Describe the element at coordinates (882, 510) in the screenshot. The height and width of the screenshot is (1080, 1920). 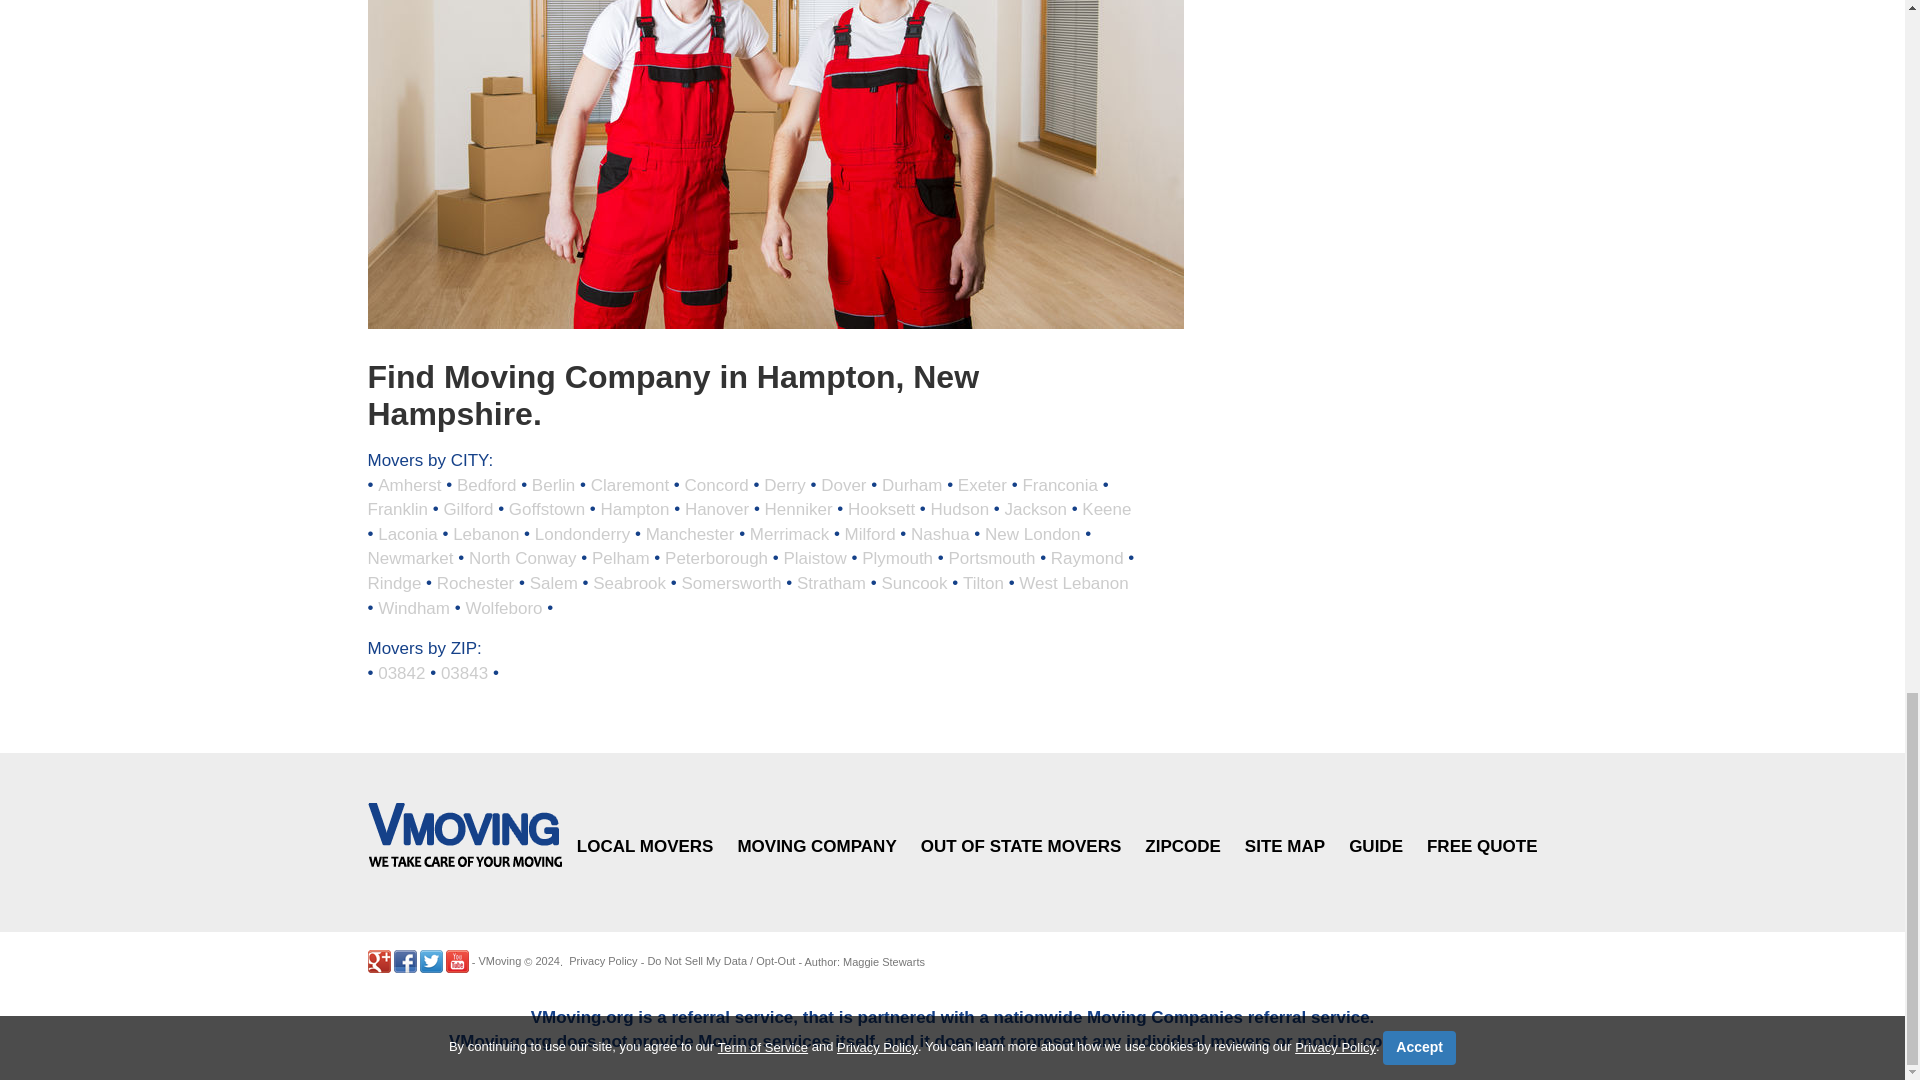
I see `Hooksett` at that location.